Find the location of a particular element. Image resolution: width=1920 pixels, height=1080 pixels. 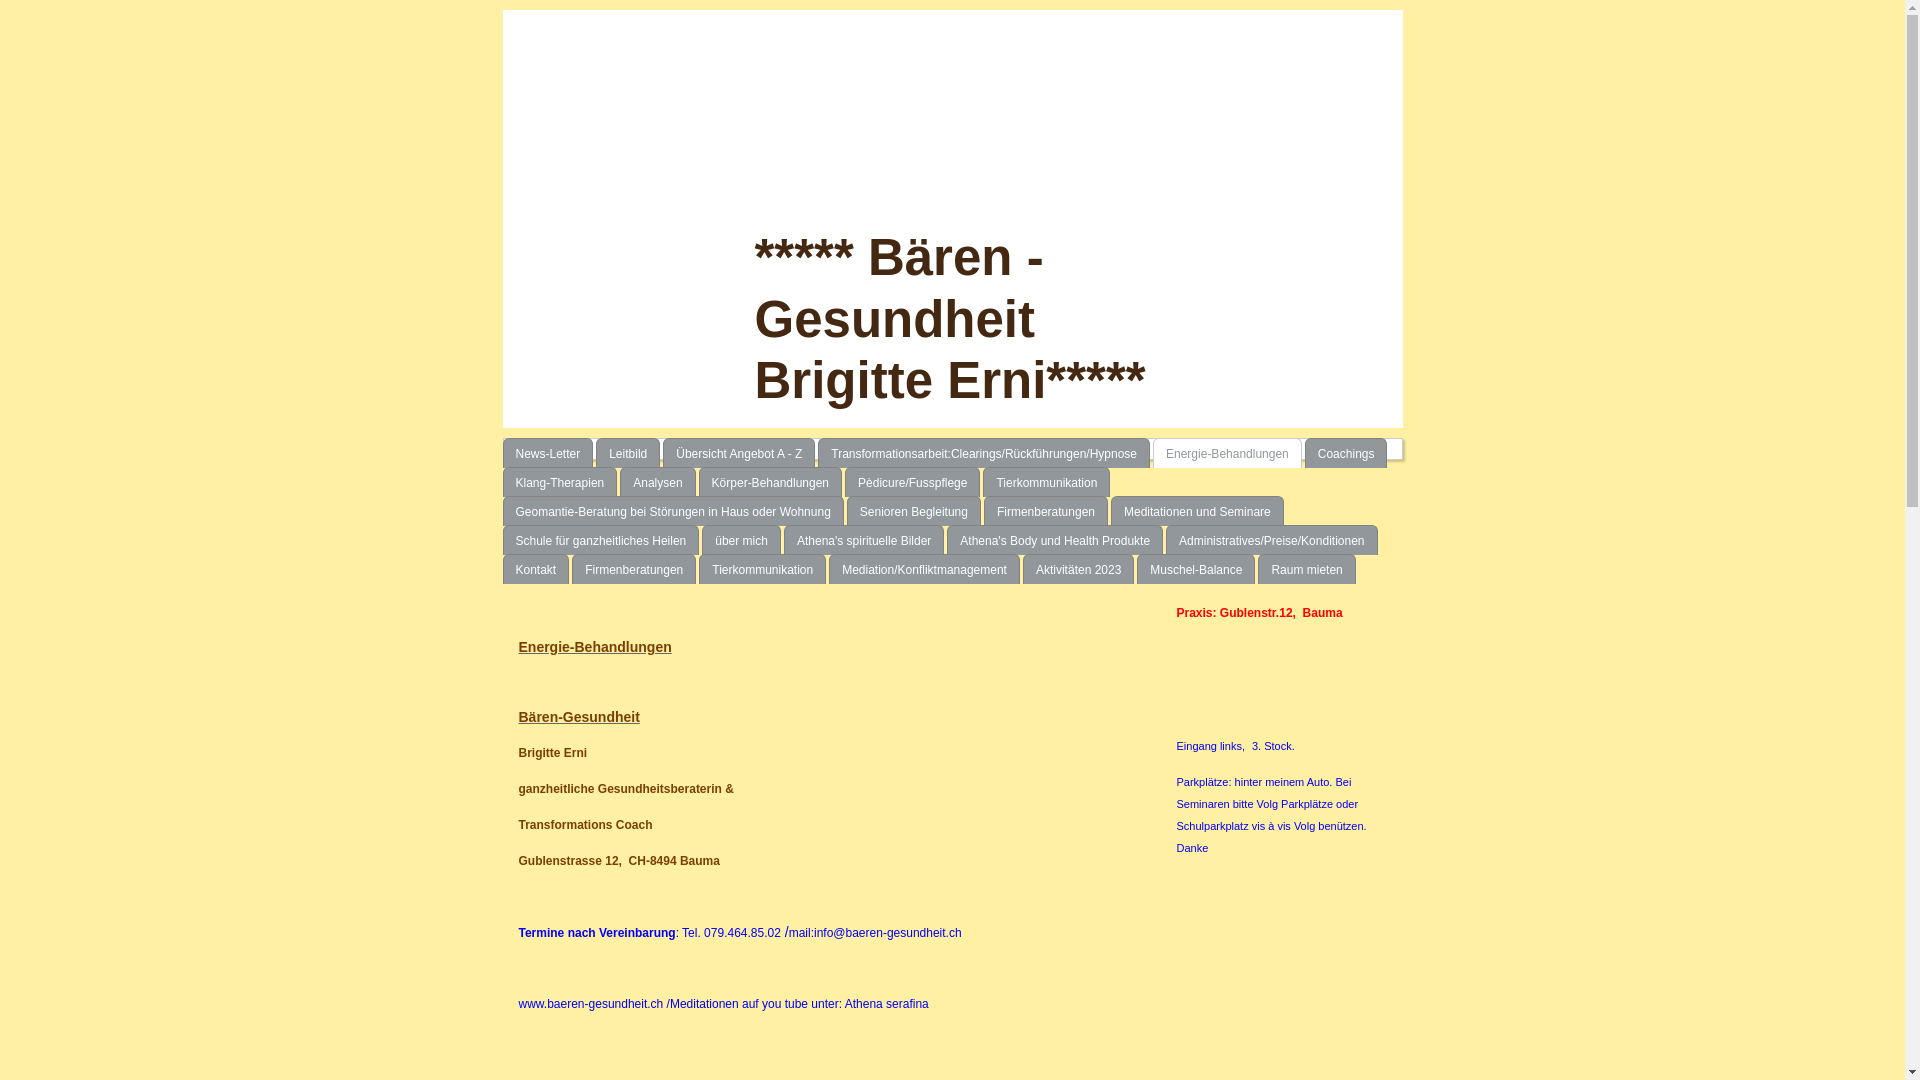

Athena's spirituelle Bilder is located at coordinates (864, 540).